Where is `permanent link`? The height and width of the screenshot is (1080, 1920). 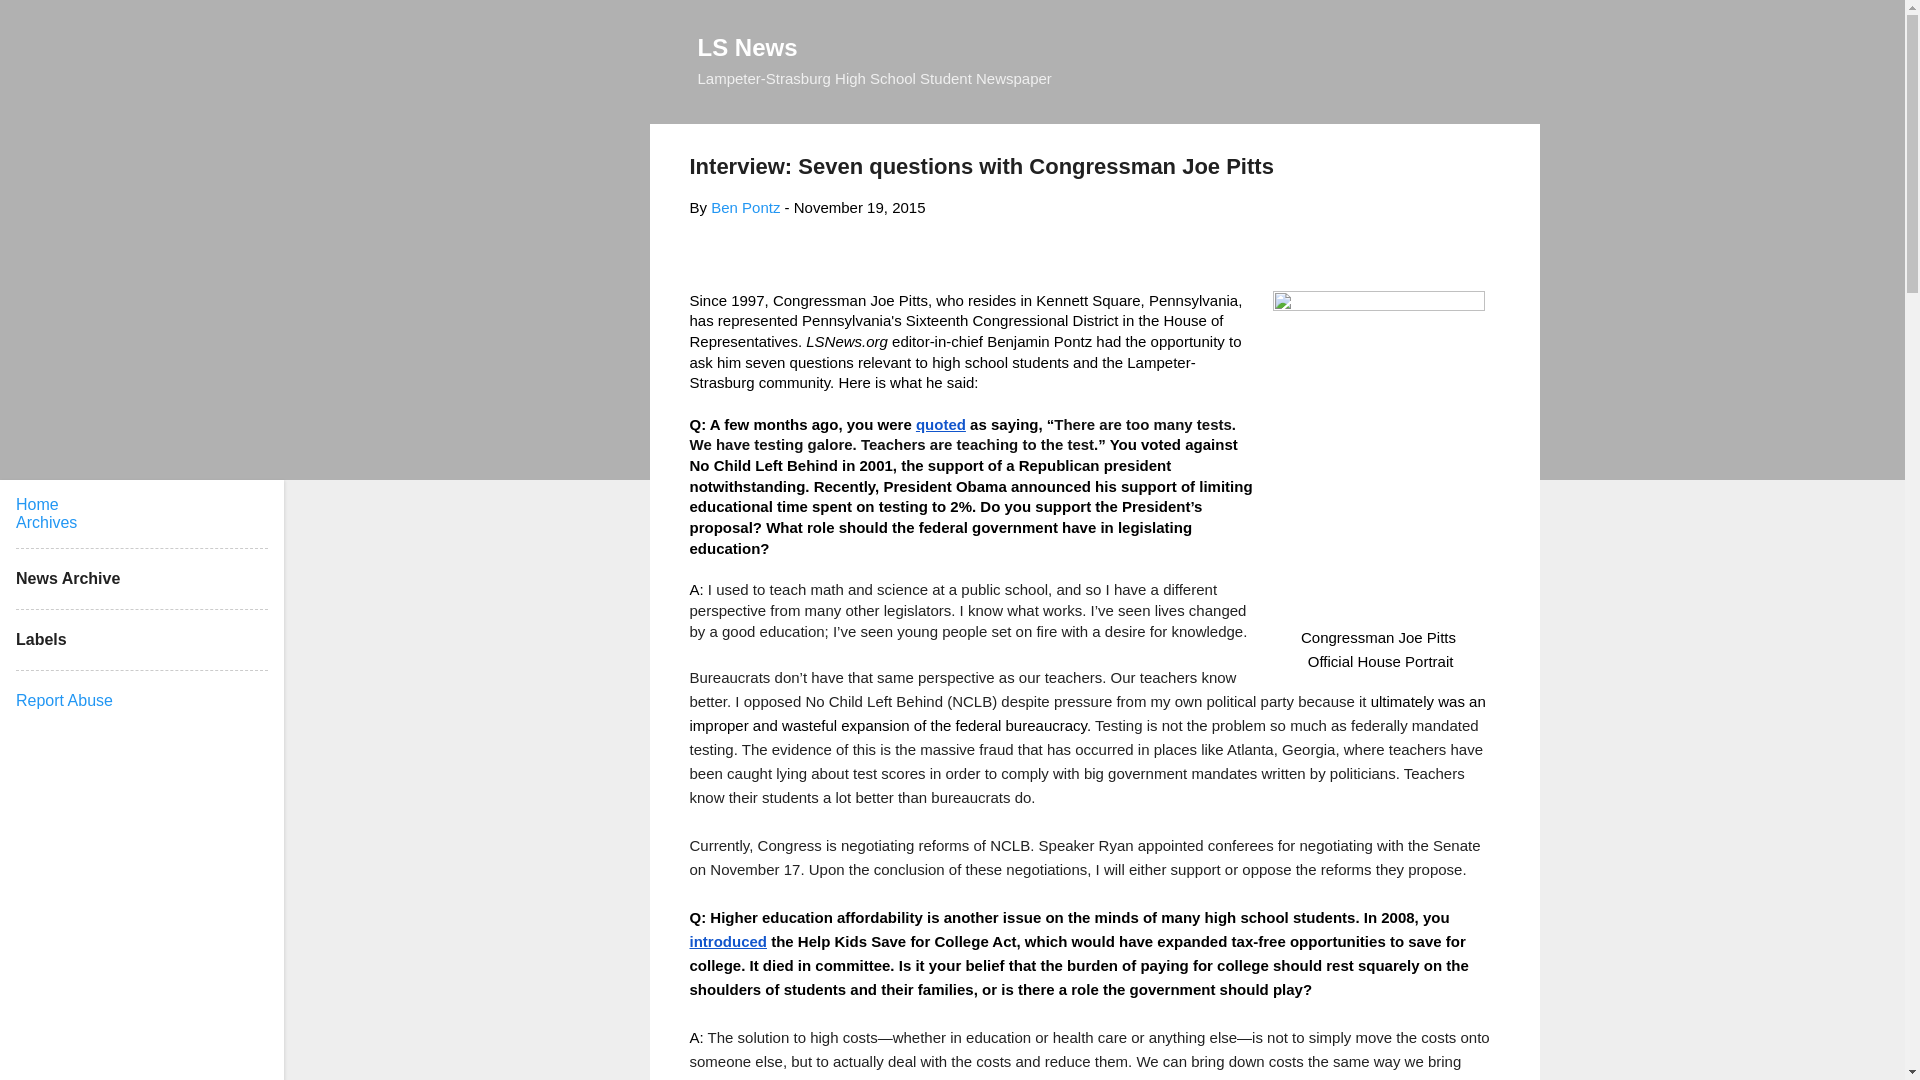 permanent link is located at coordinates (860, 207).